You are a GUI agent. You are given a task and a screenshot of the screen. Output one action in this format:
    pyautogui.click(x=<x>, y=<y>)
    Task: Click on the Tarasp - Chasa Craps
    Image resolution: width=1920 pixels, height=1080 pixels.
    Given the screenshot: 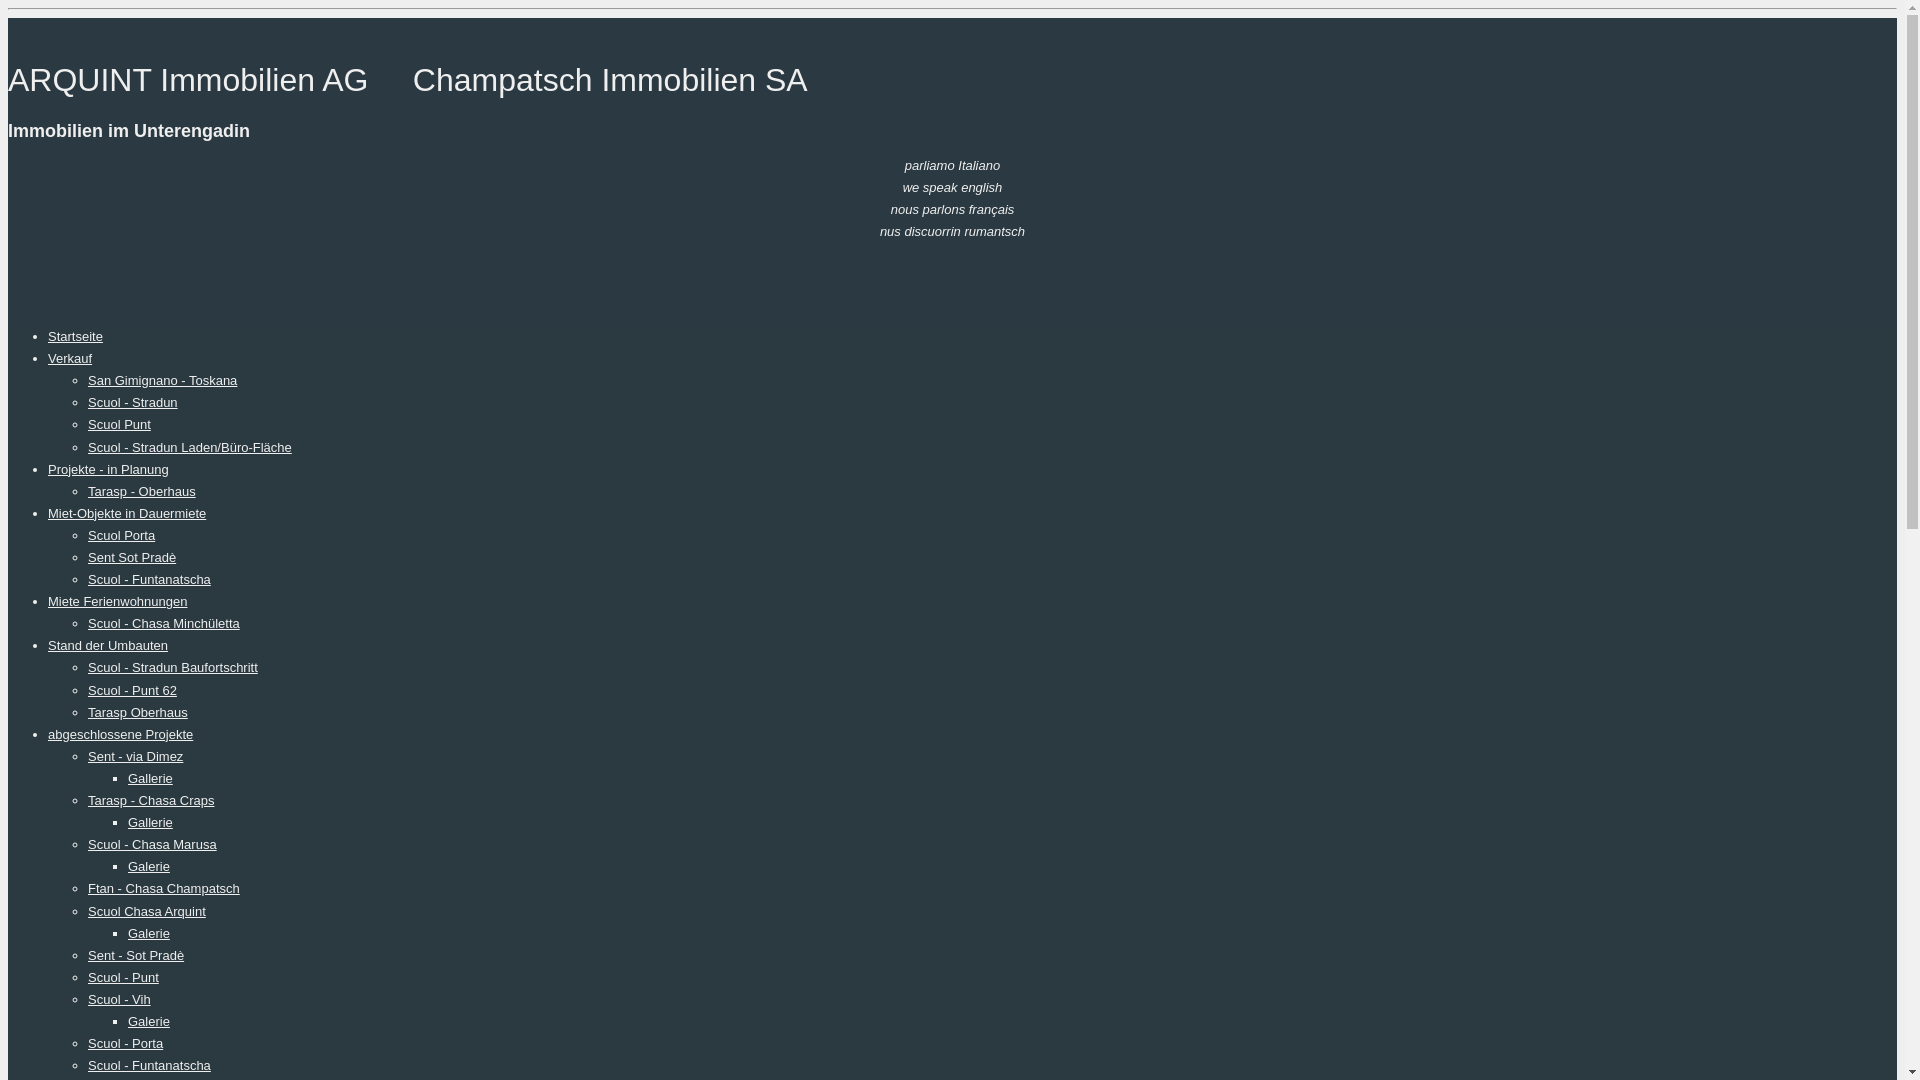 What is the action you would take?
    pyautogui.click(x=151, y=800)
    